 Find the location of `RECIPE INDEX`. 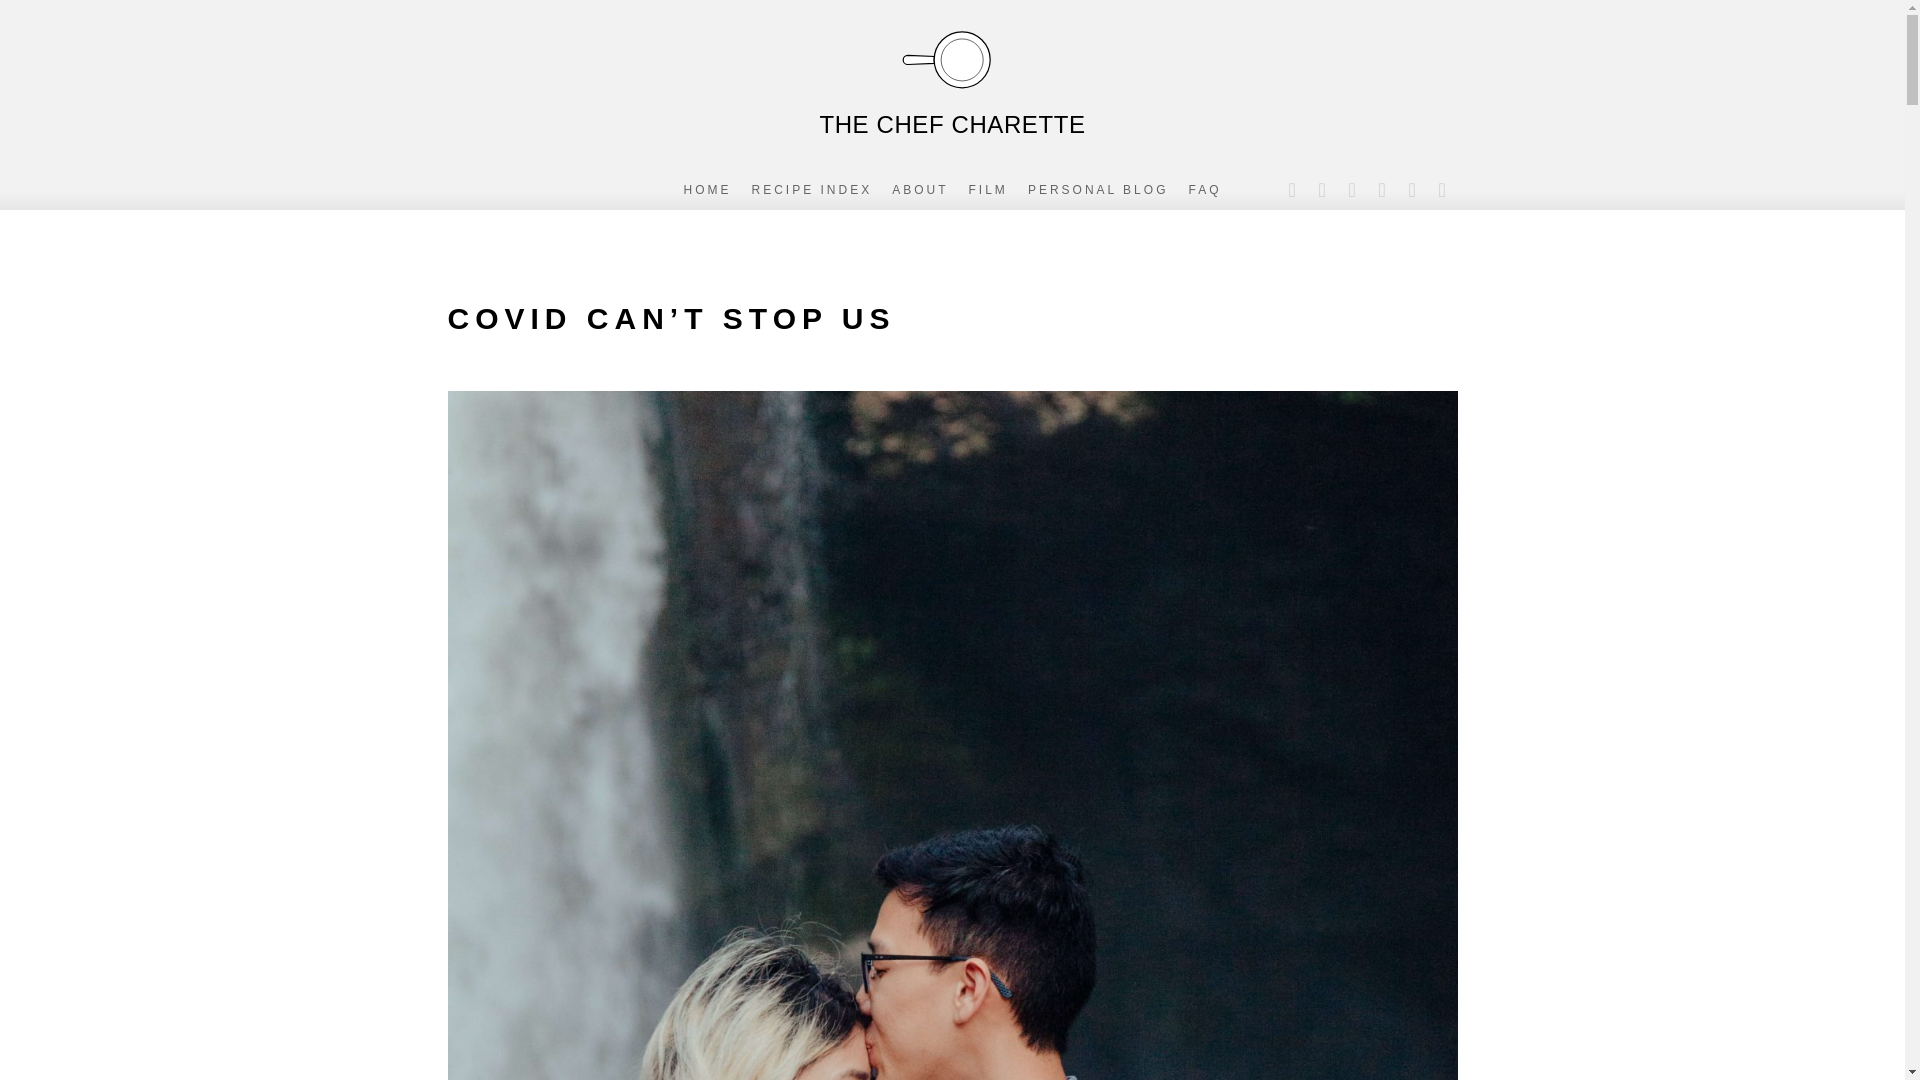

RECIPE INDEX is located at coordinates (812, 189).